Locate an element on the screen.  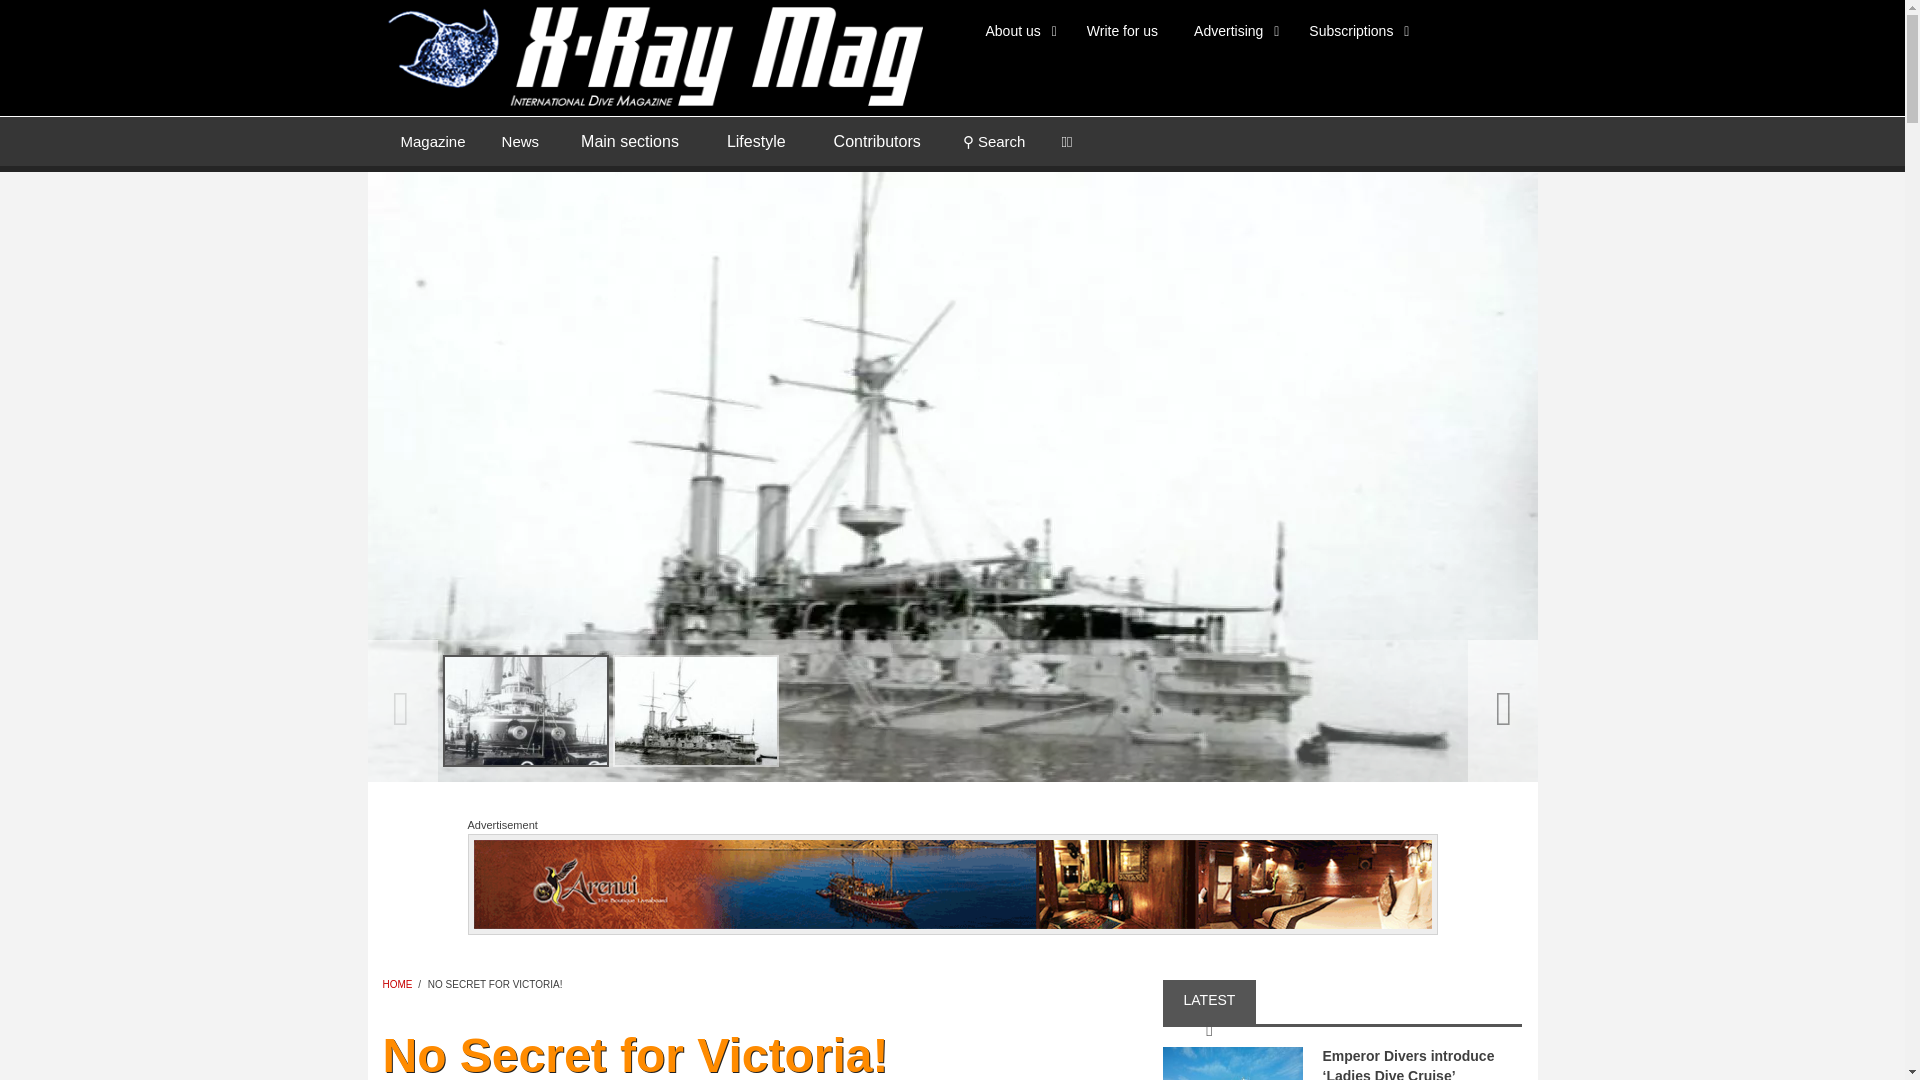
Main sections is located at coordinates (629, 142).